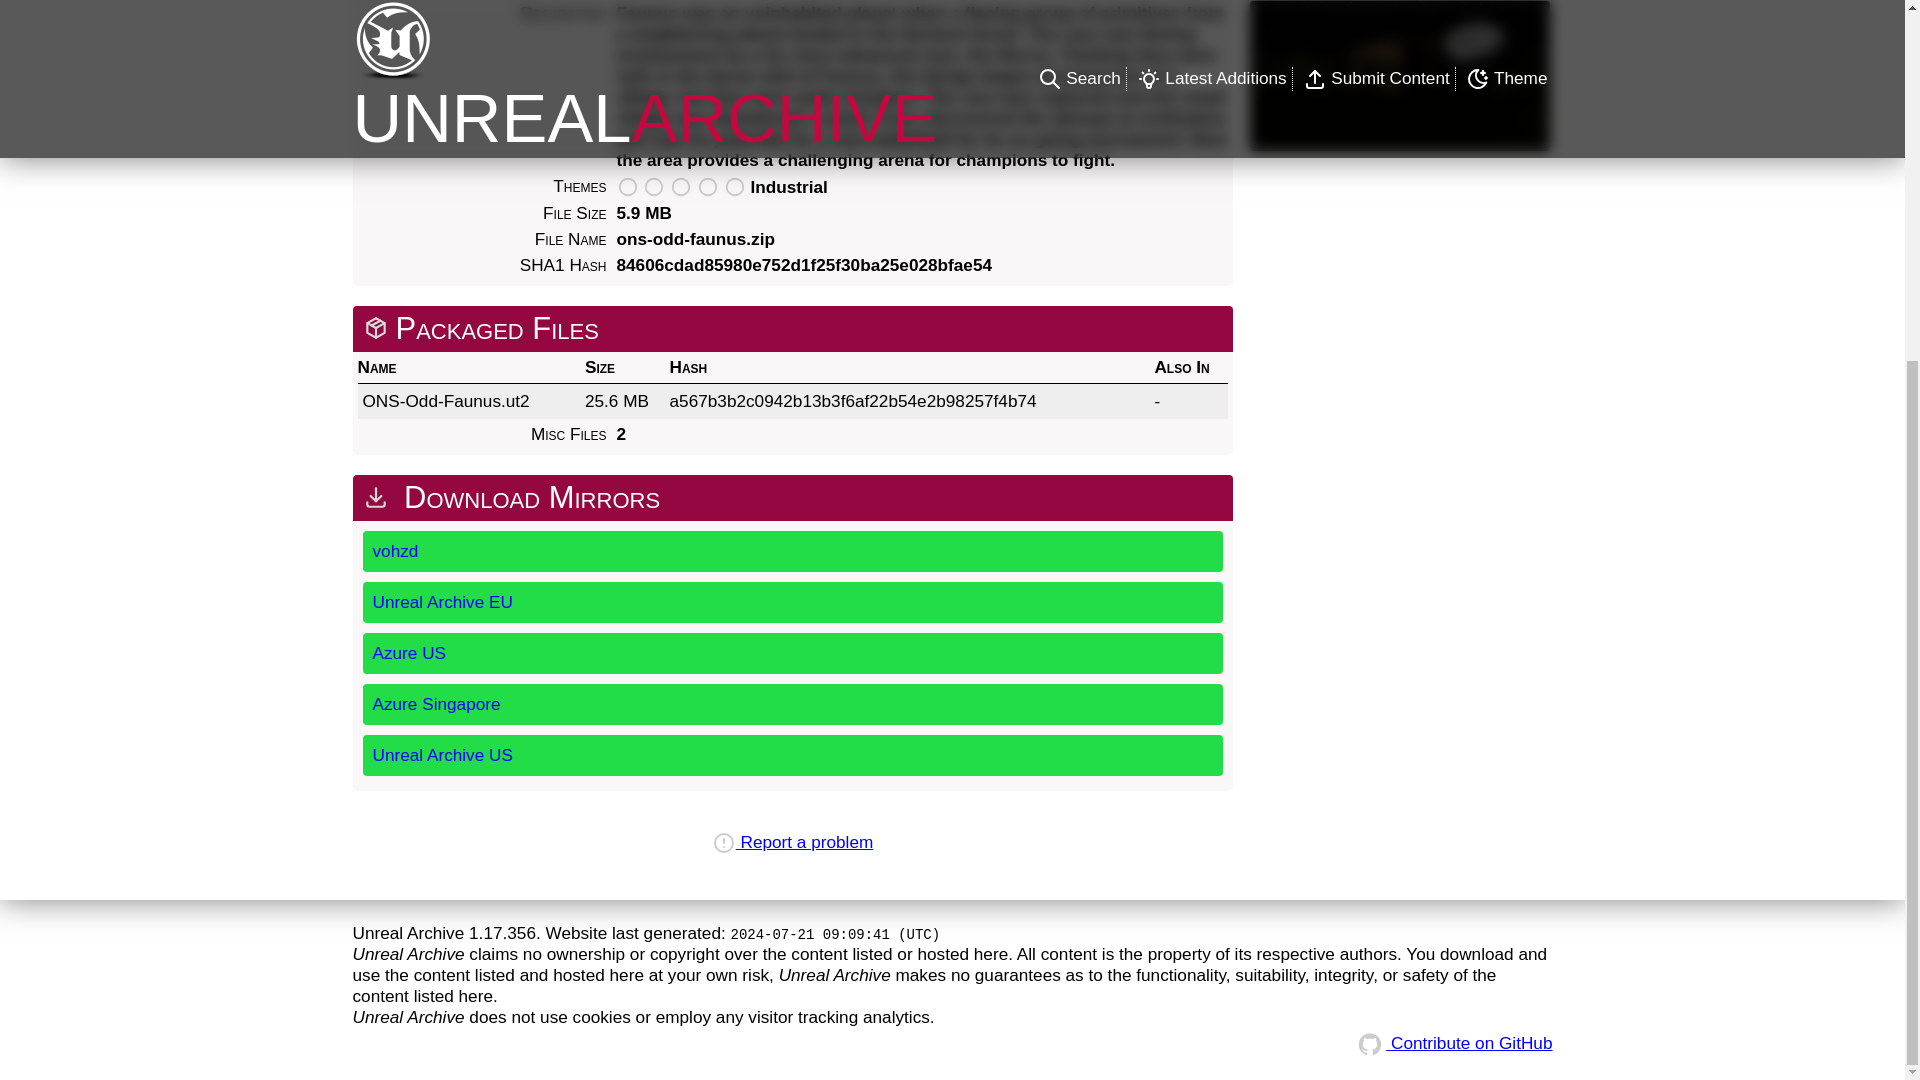 The height and width of the screenshot is (1080, 1920). I want to click on Contribute on GitHub, so click(1452, 1042).